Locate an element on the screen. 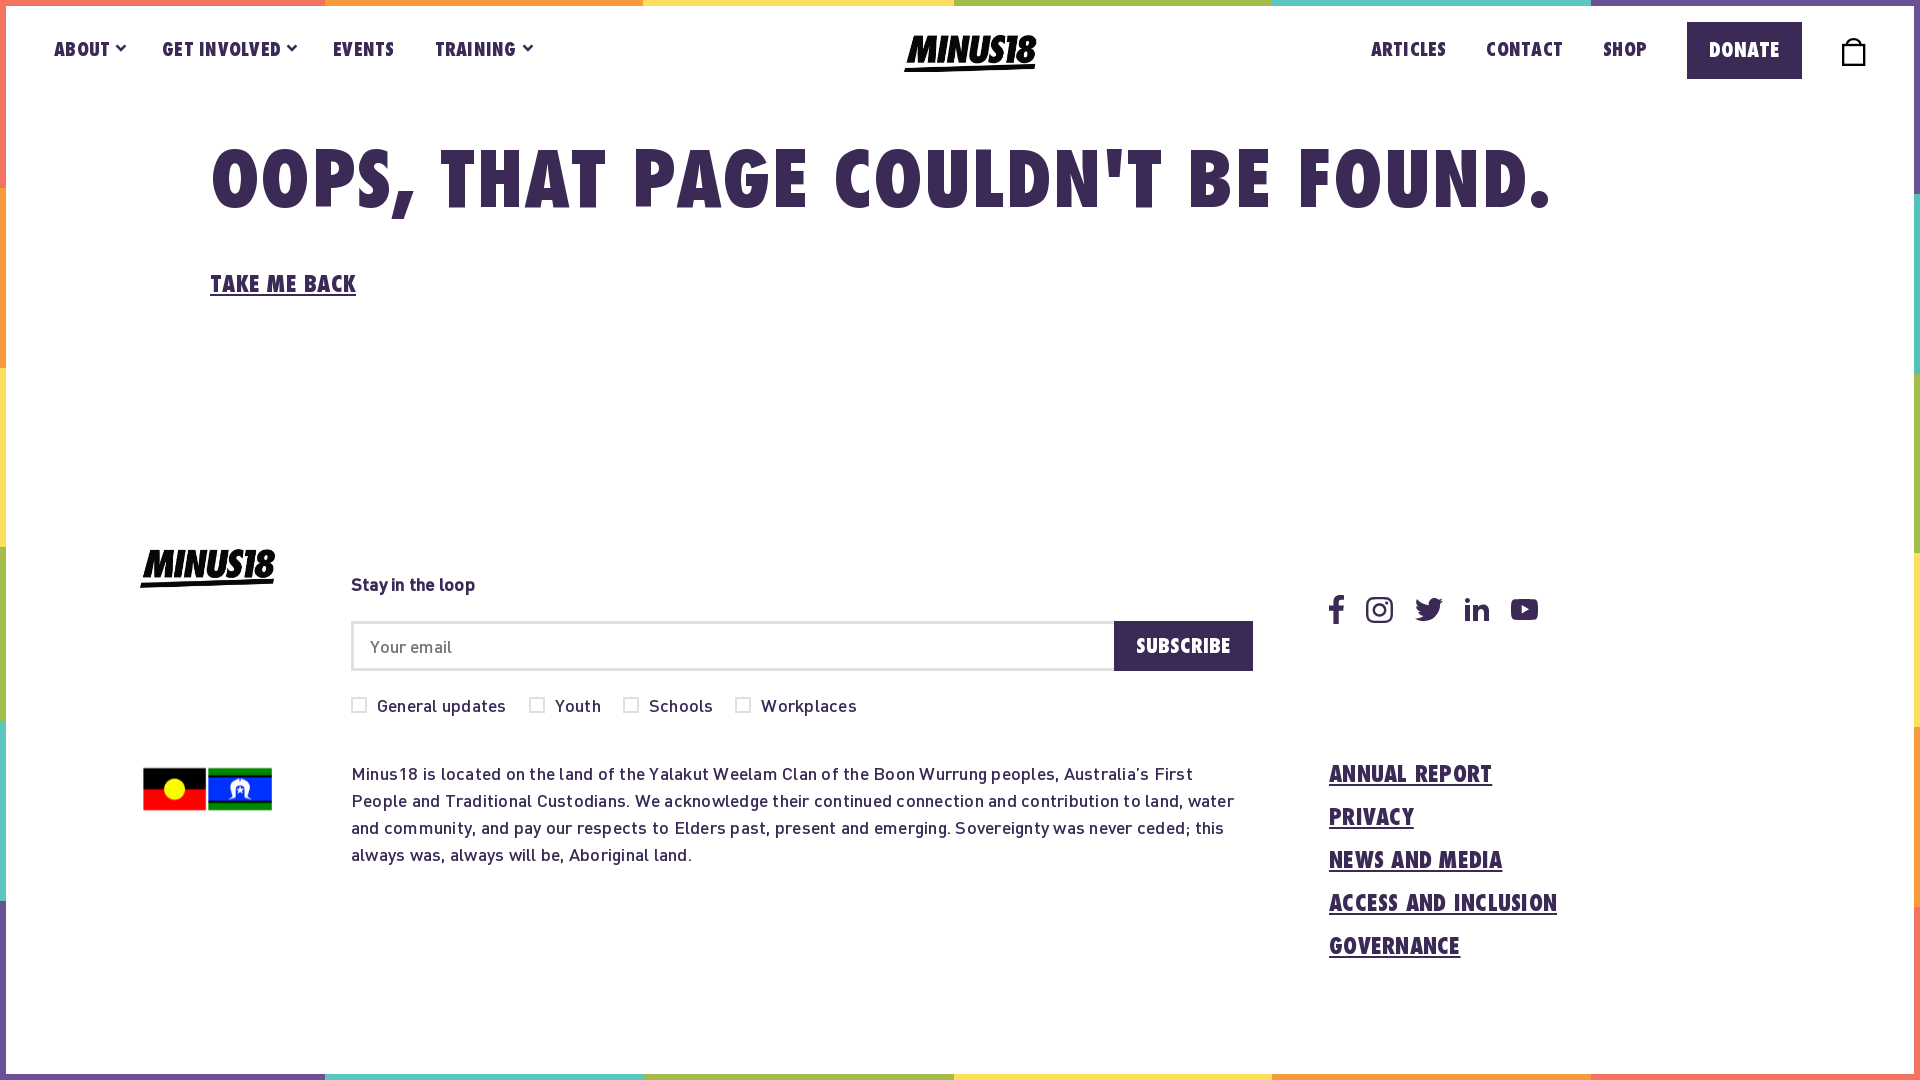 The height and width of the screenshot is (1080, 1920). PRIVACY is located at coordinates (1372, 818).